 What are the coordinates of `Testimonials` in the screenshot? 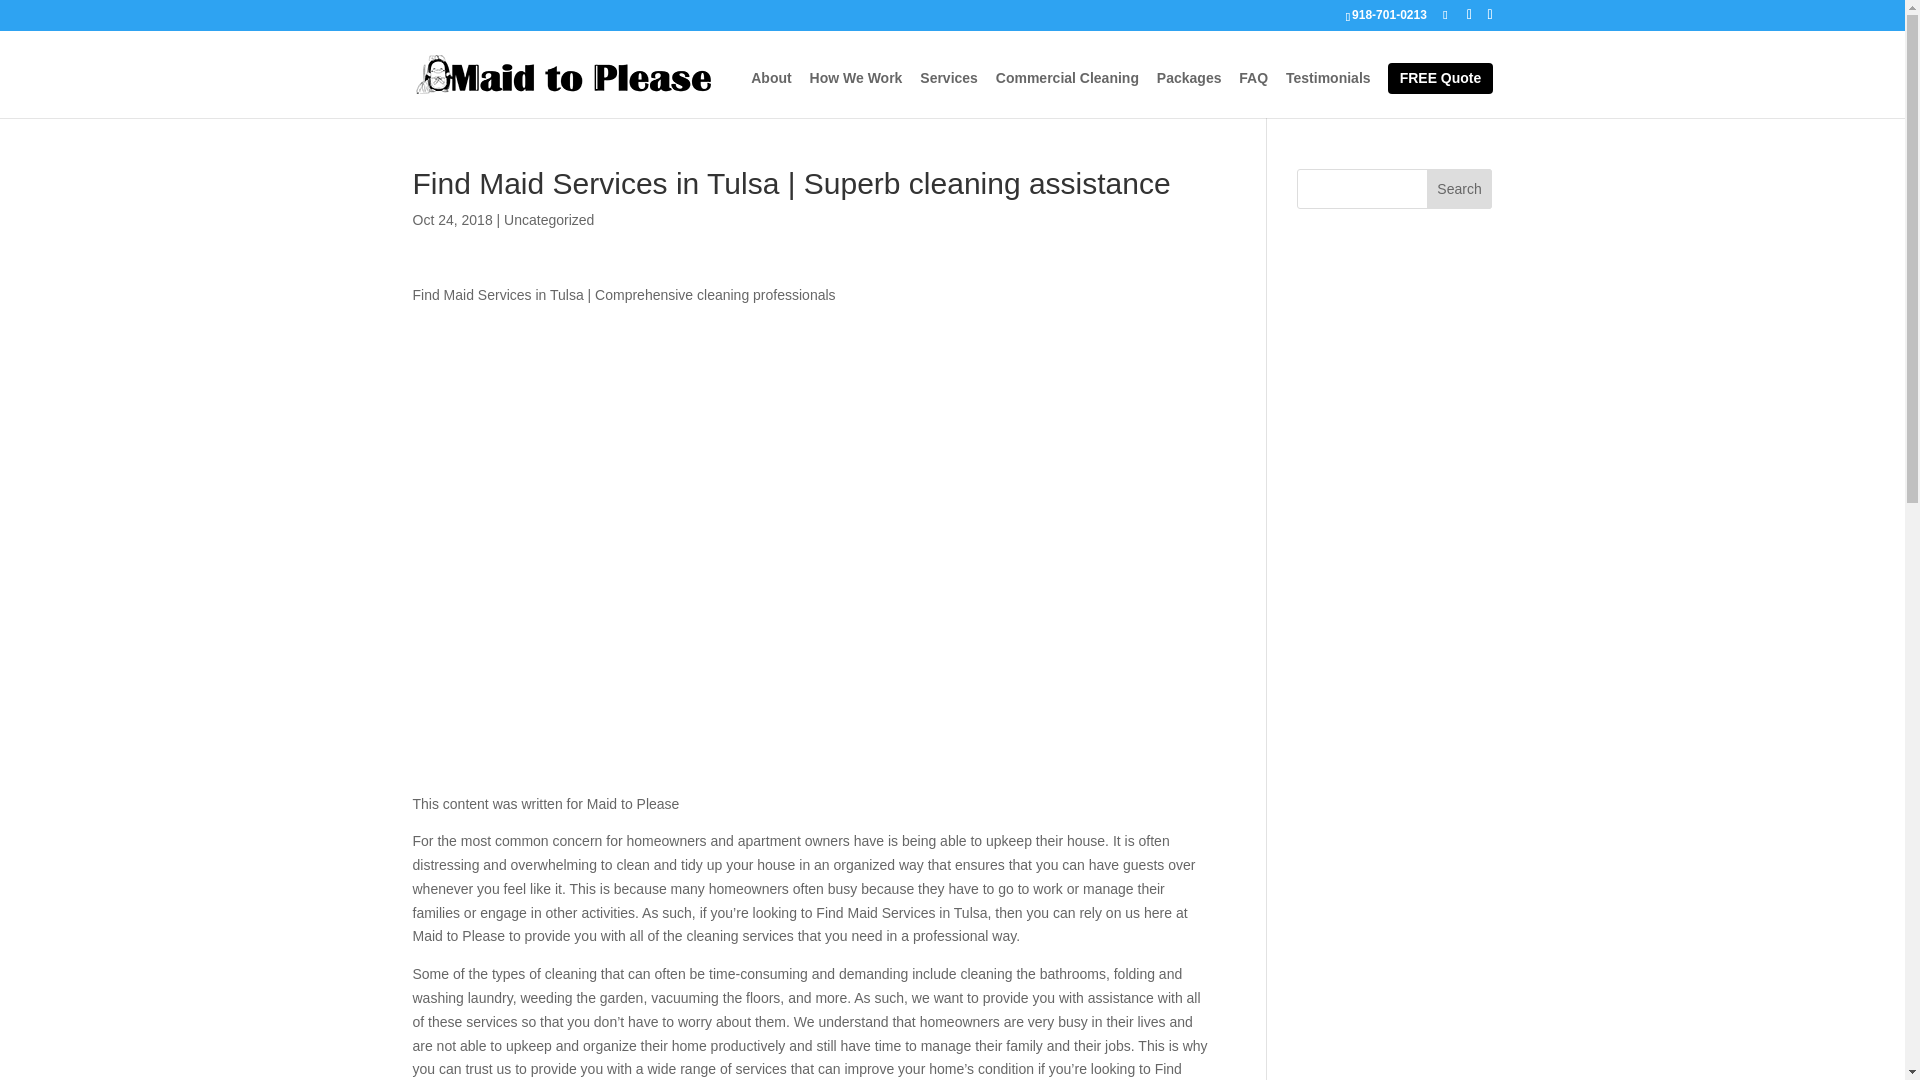 It's located at (1328, 94).